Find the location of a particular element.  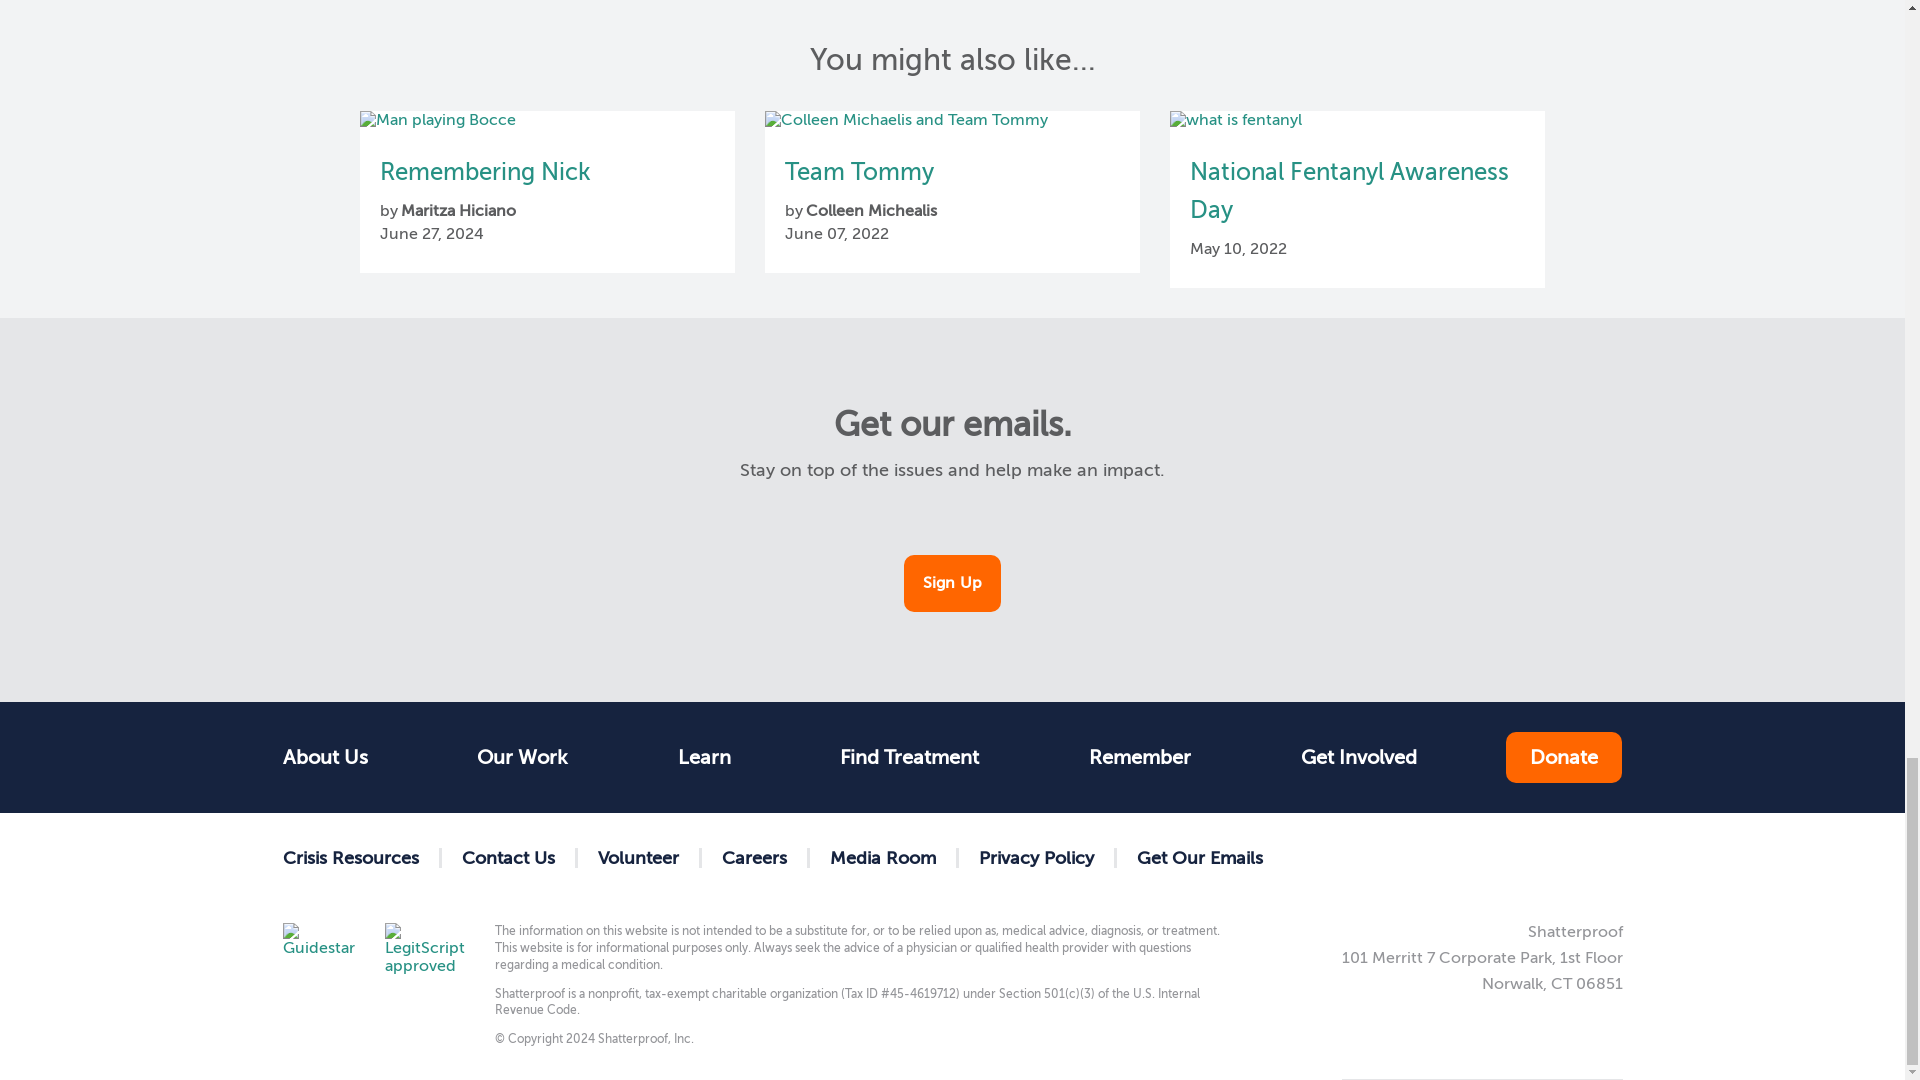

Find Help is located at coordinates (704, 757).